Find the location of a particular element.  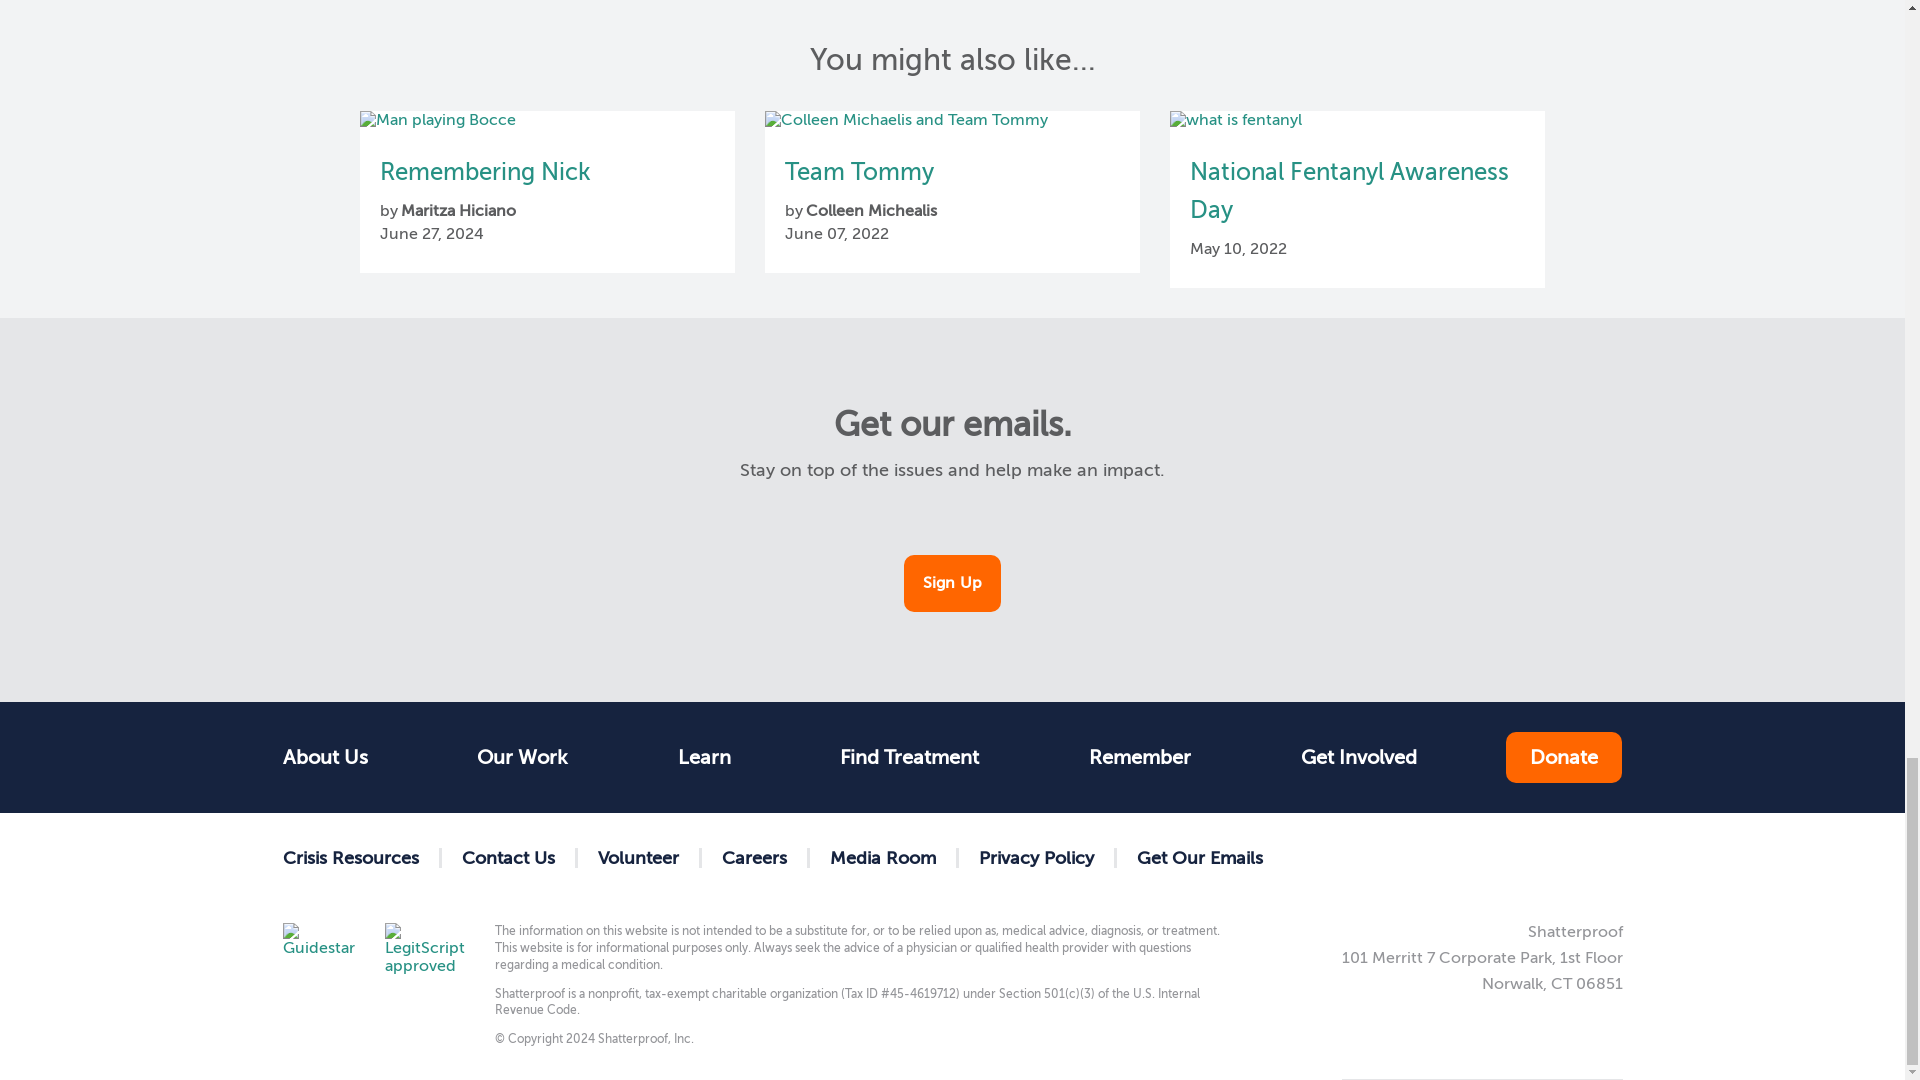

Find Help is located at coordinates (704, 757).